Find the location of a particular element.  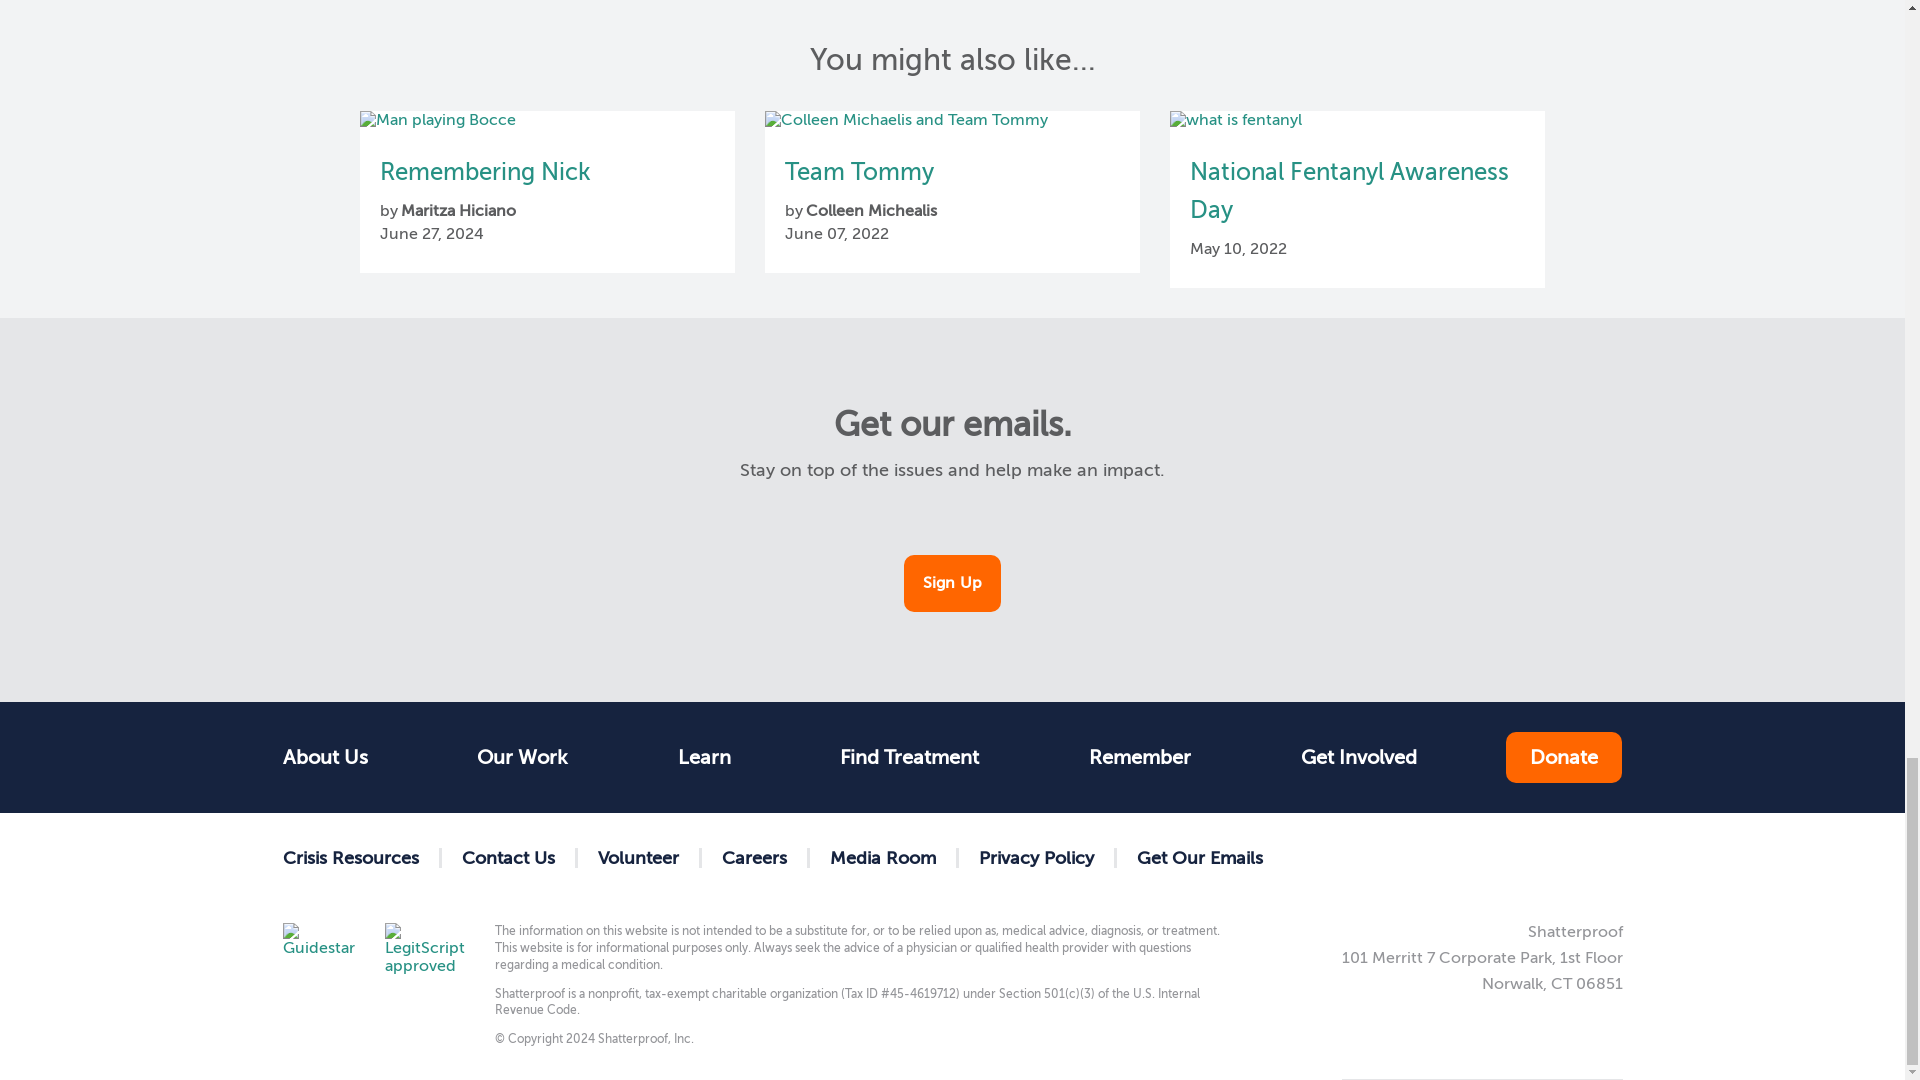

Find Help is located at coordinates (704, 757).